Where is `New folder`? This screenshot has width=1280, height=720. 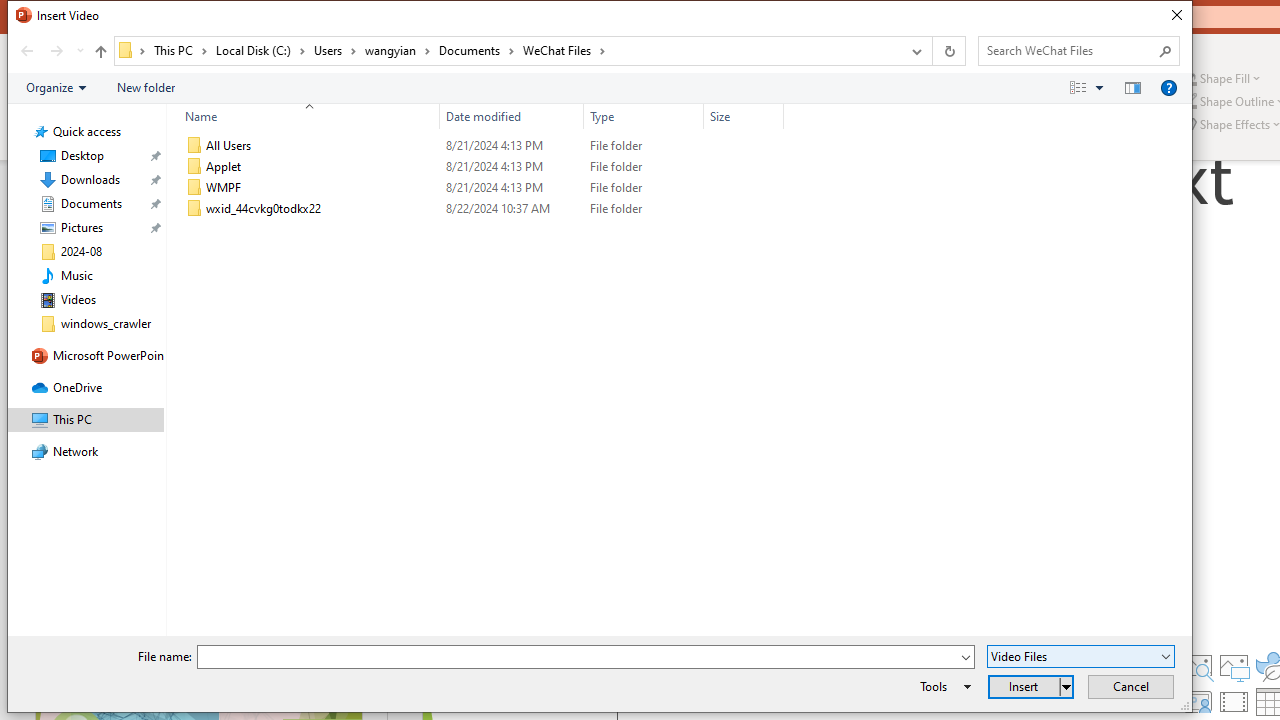
New folder is located at coordinates (146, 87).